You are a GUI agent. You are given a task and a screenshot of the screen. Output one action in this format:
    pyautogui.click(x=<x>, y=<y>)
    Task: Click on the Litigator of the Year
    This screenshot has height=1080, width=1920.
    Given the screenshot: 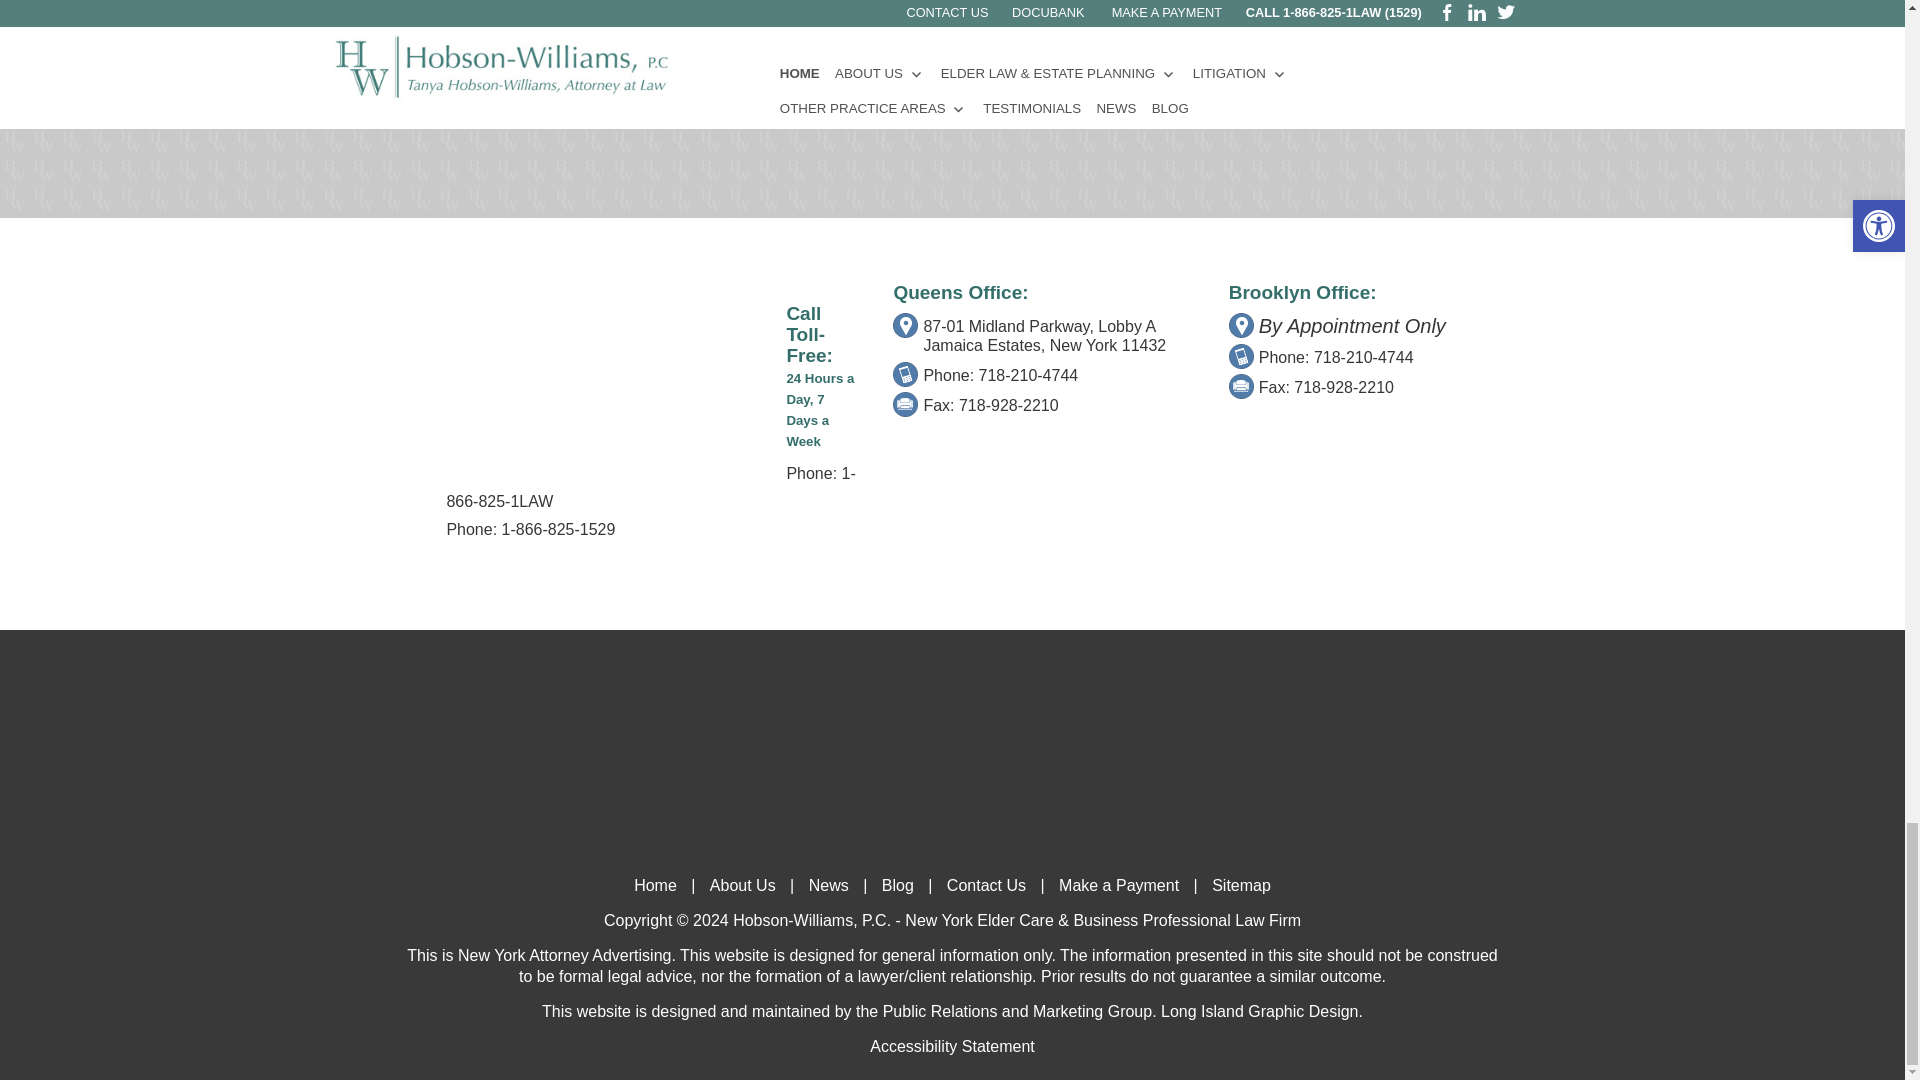 What is the action you would take?
    pyautogui.click(x=301, y=133)
    